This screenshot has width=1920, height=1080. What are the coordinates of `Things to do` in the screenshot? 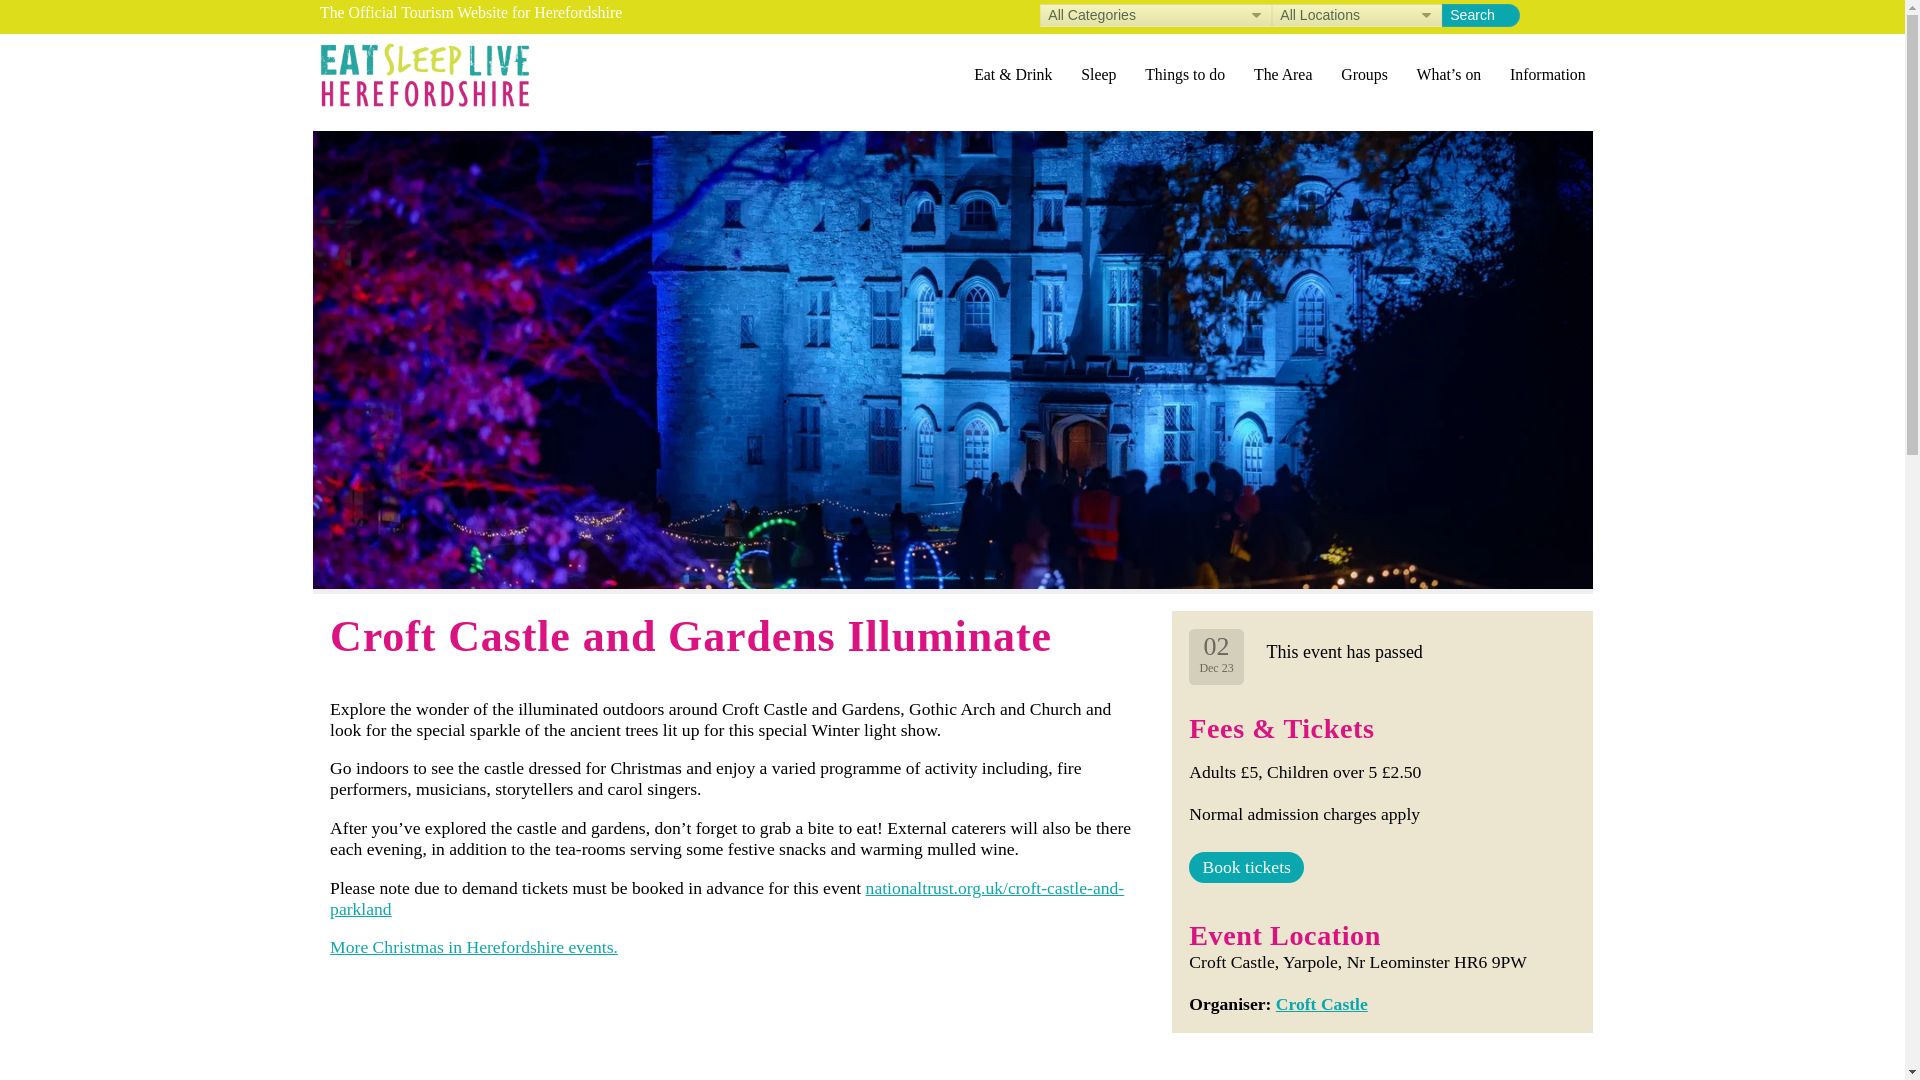 It's located at (1185, 74).